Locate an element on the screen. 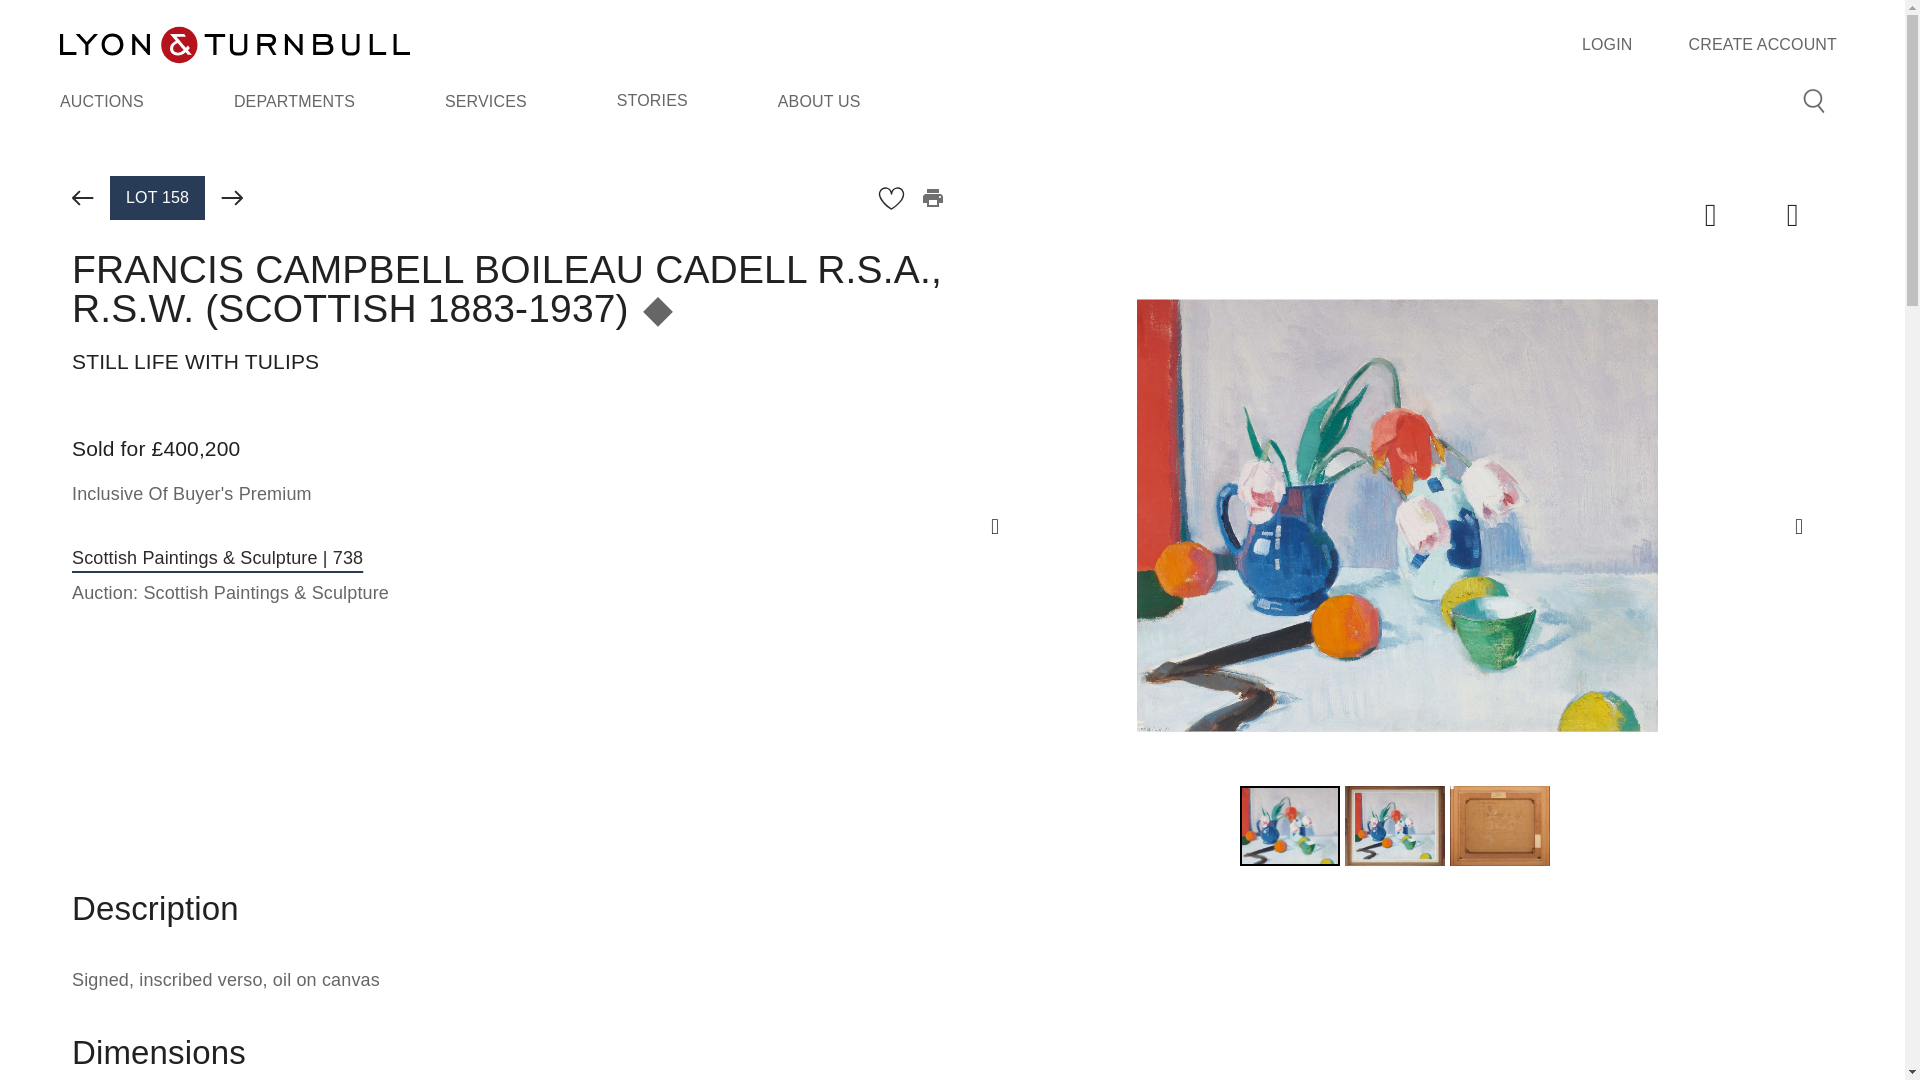 The width and height of the screenshot is (1920, 1080). Next Lot is located at coordinates (232, 198).